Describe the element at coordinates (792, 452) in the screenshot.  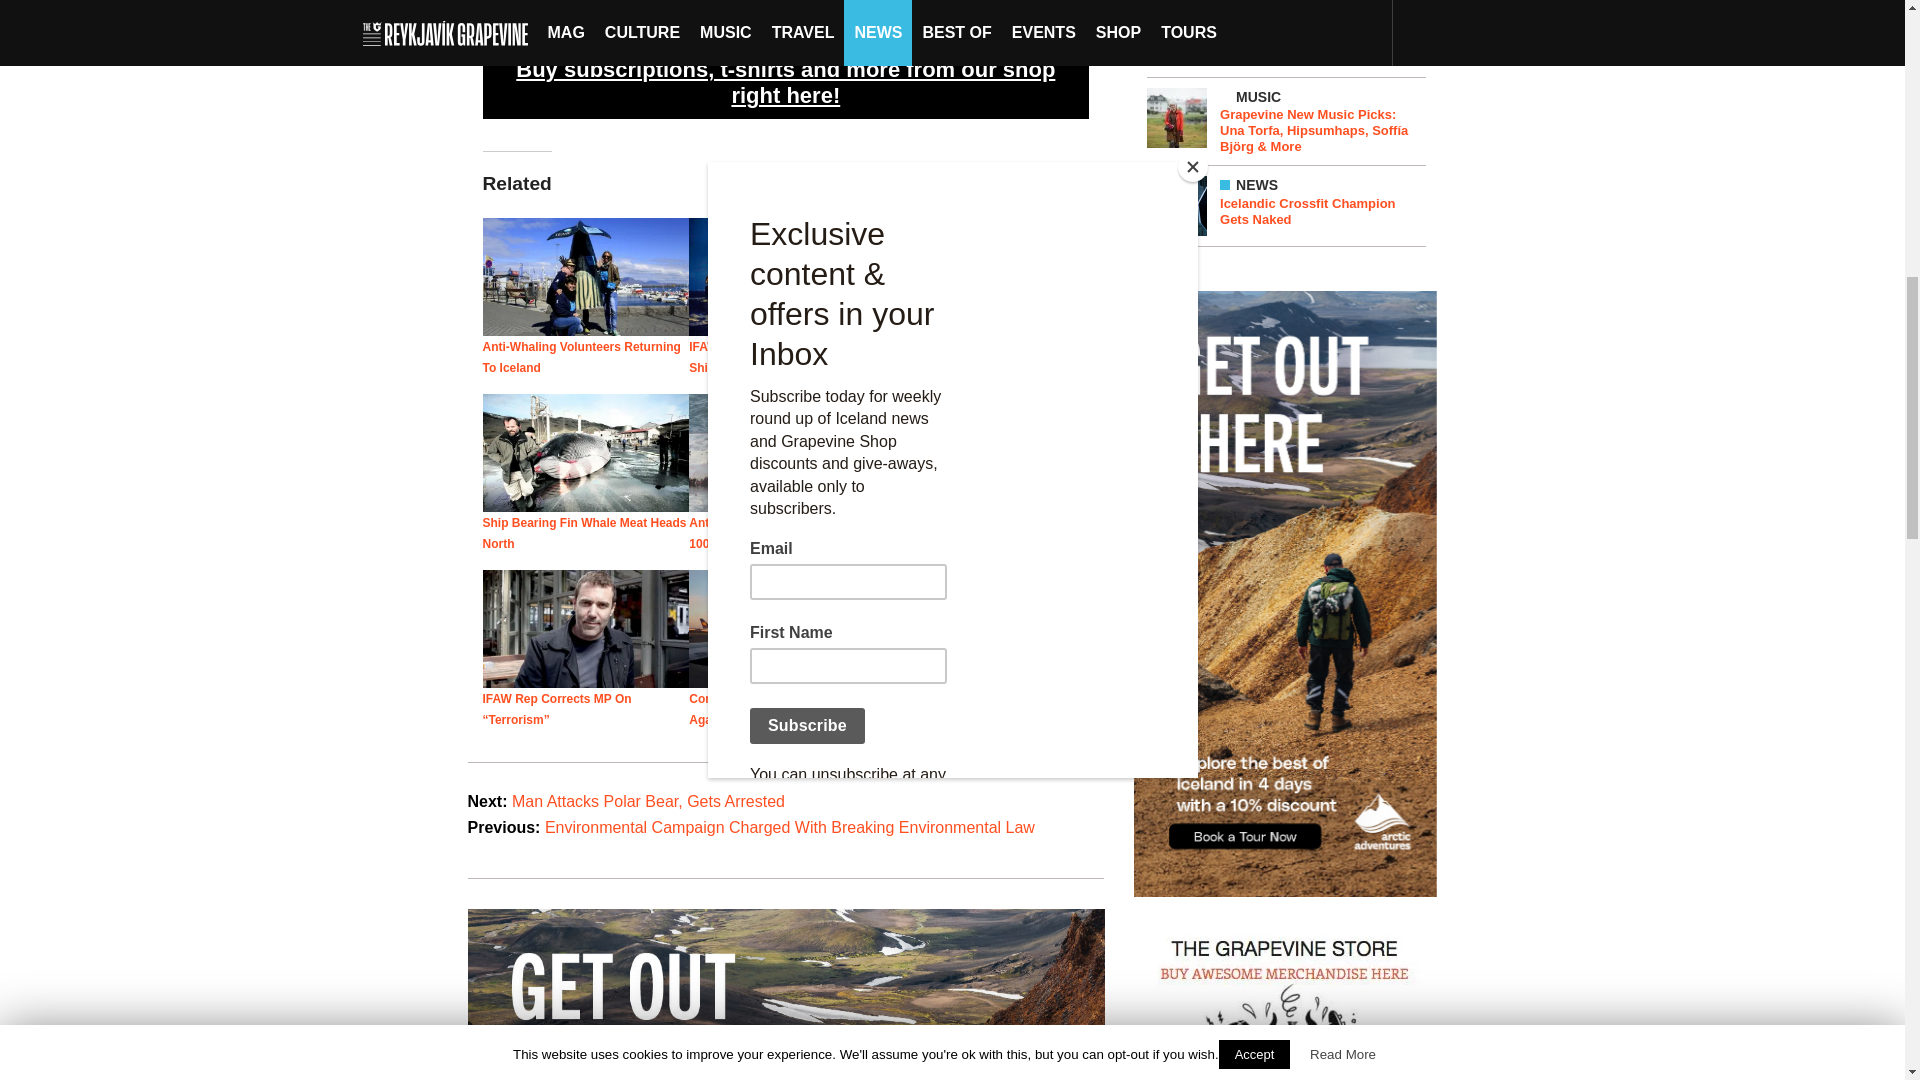
I see `Anti-Whaling Petition Crosses 100,000 Mark` at that location.